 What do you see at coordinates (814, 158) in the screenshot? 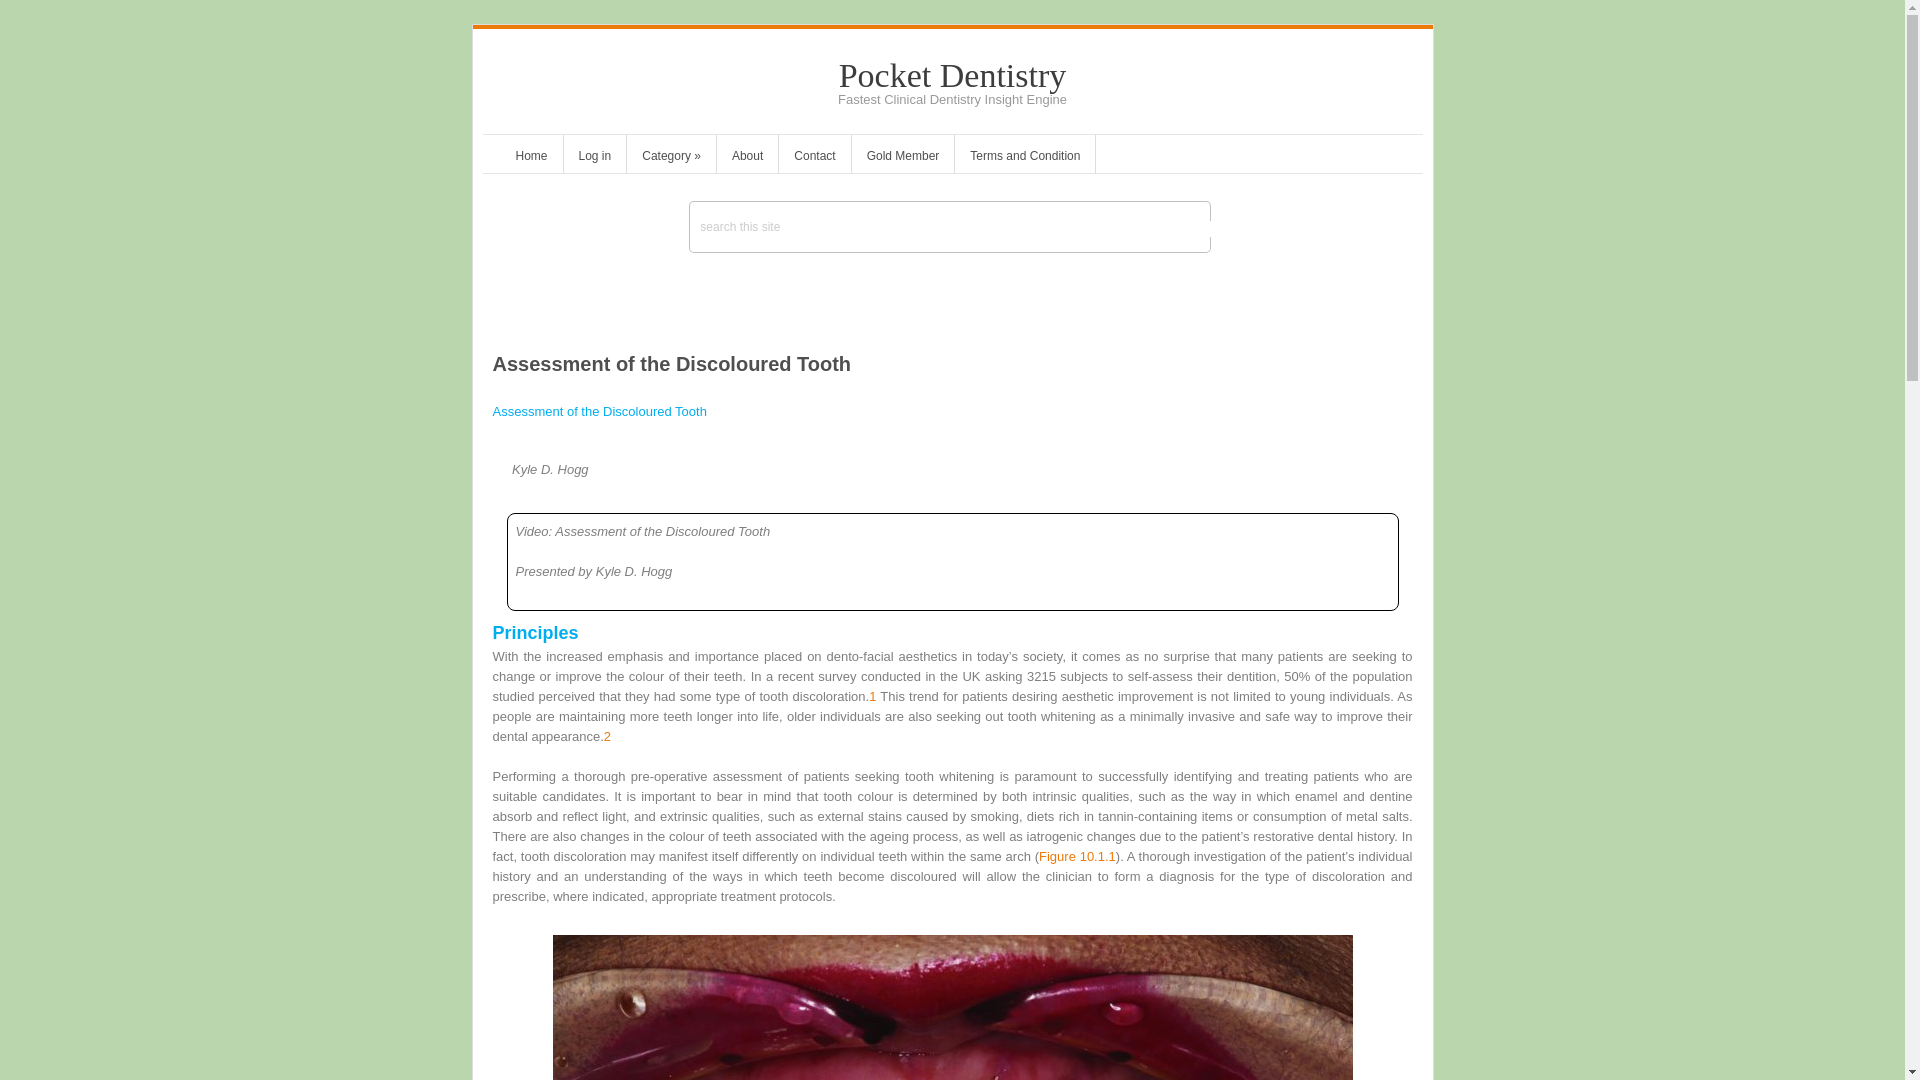
I see `Contact` at bounding box center [814, 158].